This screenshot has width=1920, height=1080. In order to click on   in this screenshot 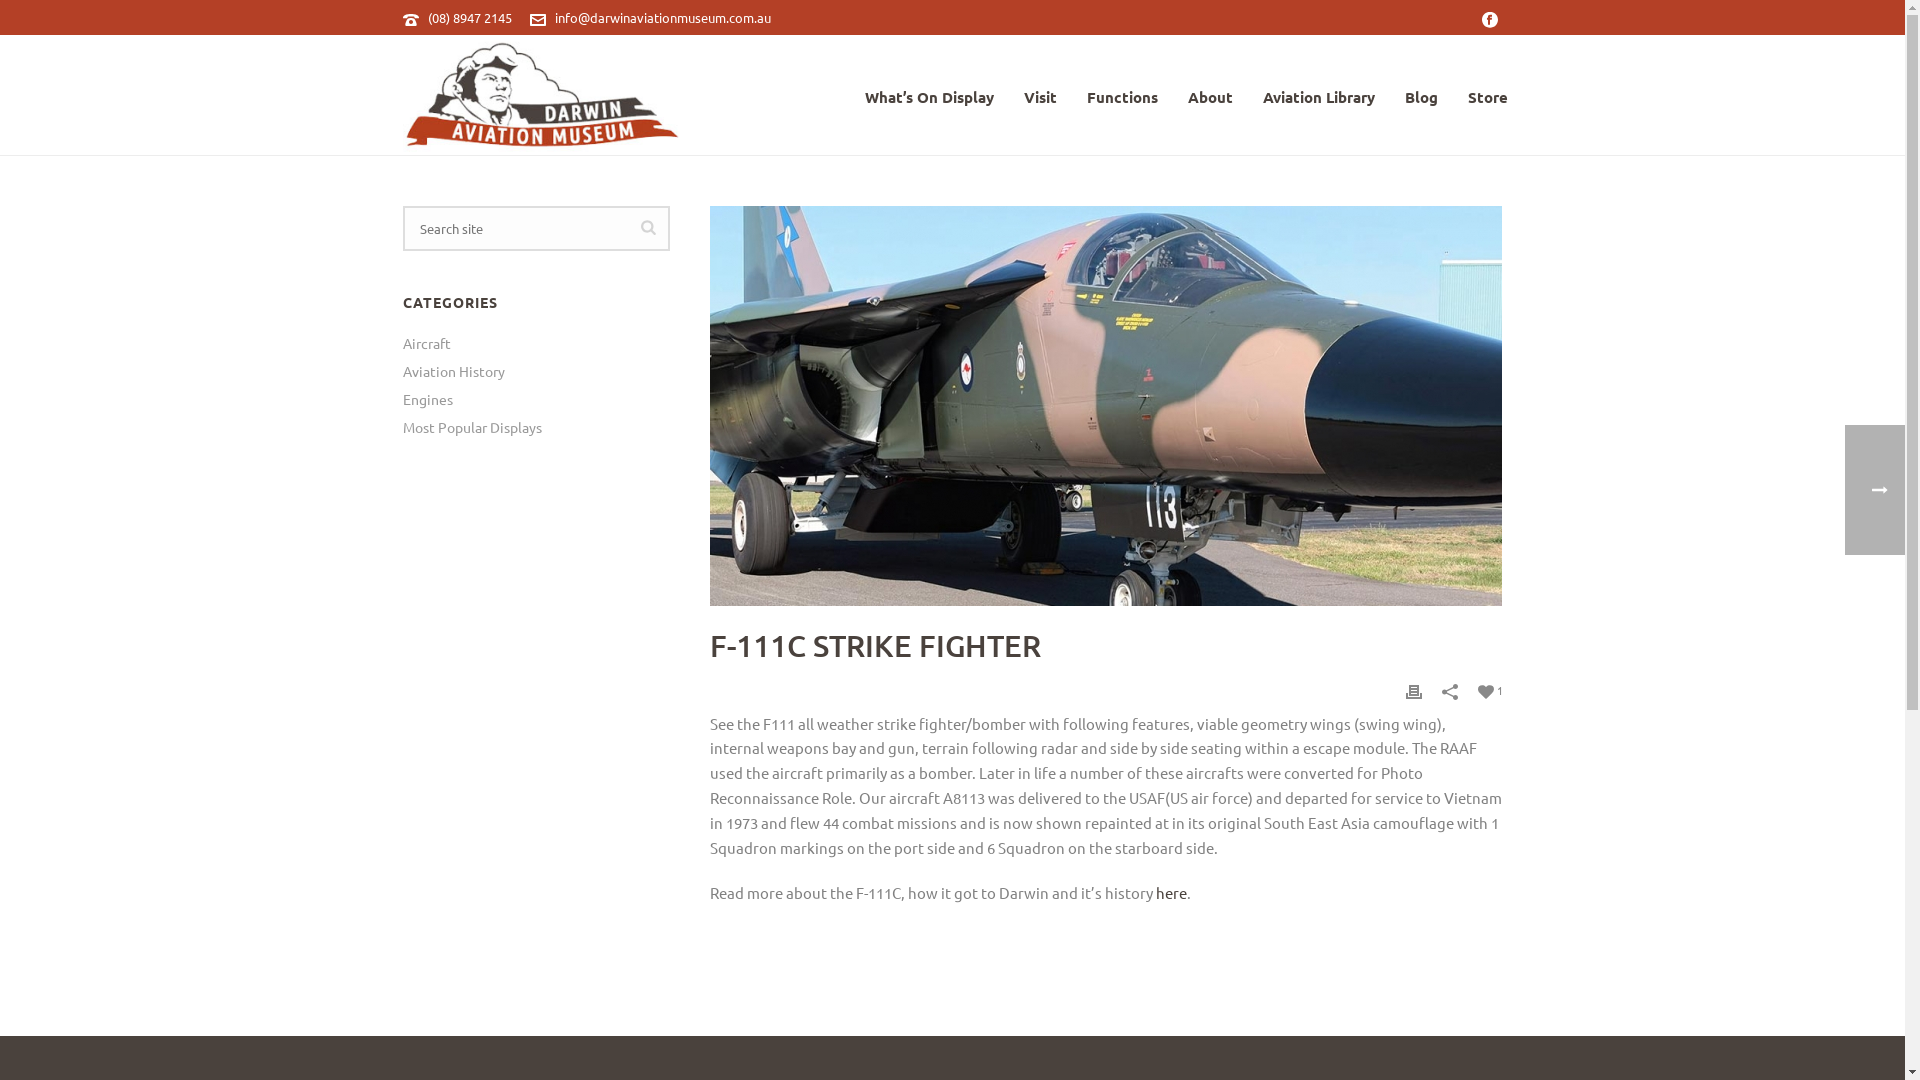, I will do `click(1106, 406)`.